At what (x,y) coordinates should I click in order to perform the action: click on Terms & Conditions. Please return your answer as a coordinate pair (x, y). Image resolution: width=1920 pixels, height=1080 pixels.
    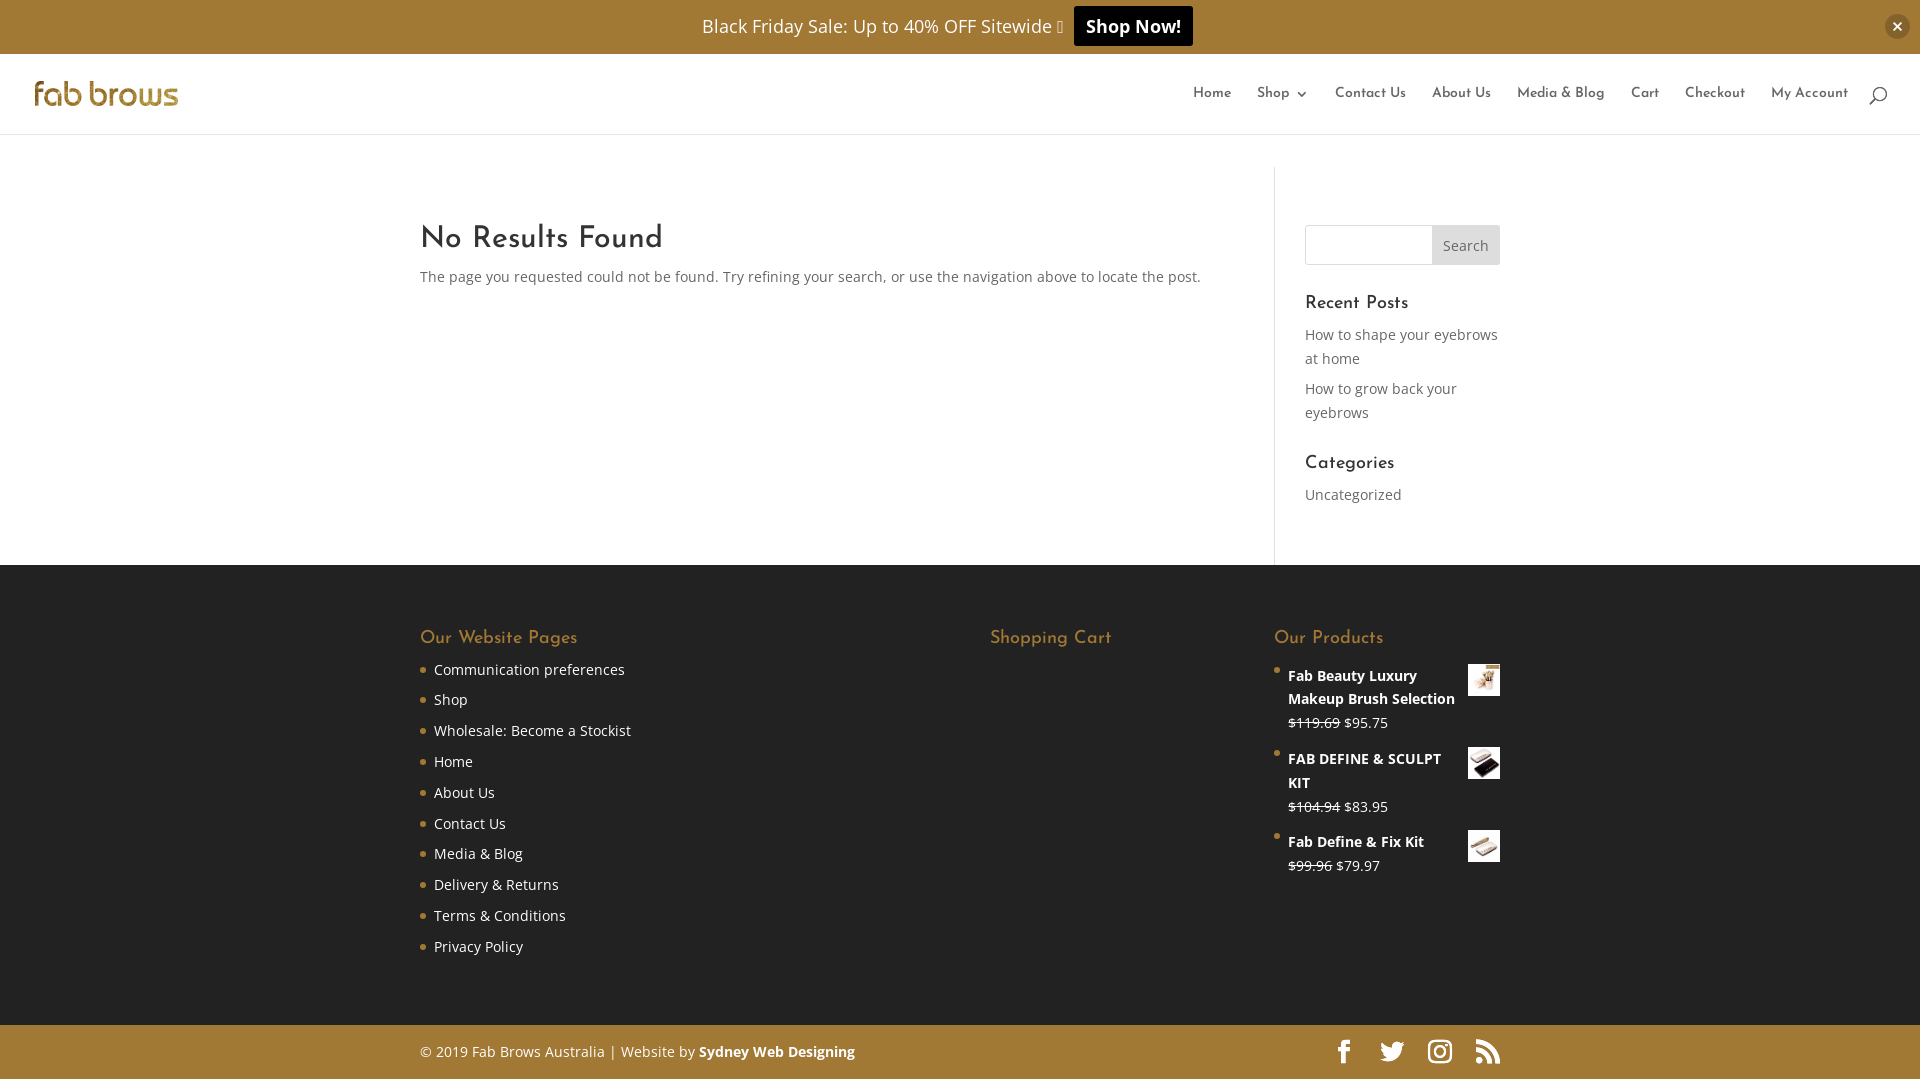
    Looking at the image, I should click on (500, 916).